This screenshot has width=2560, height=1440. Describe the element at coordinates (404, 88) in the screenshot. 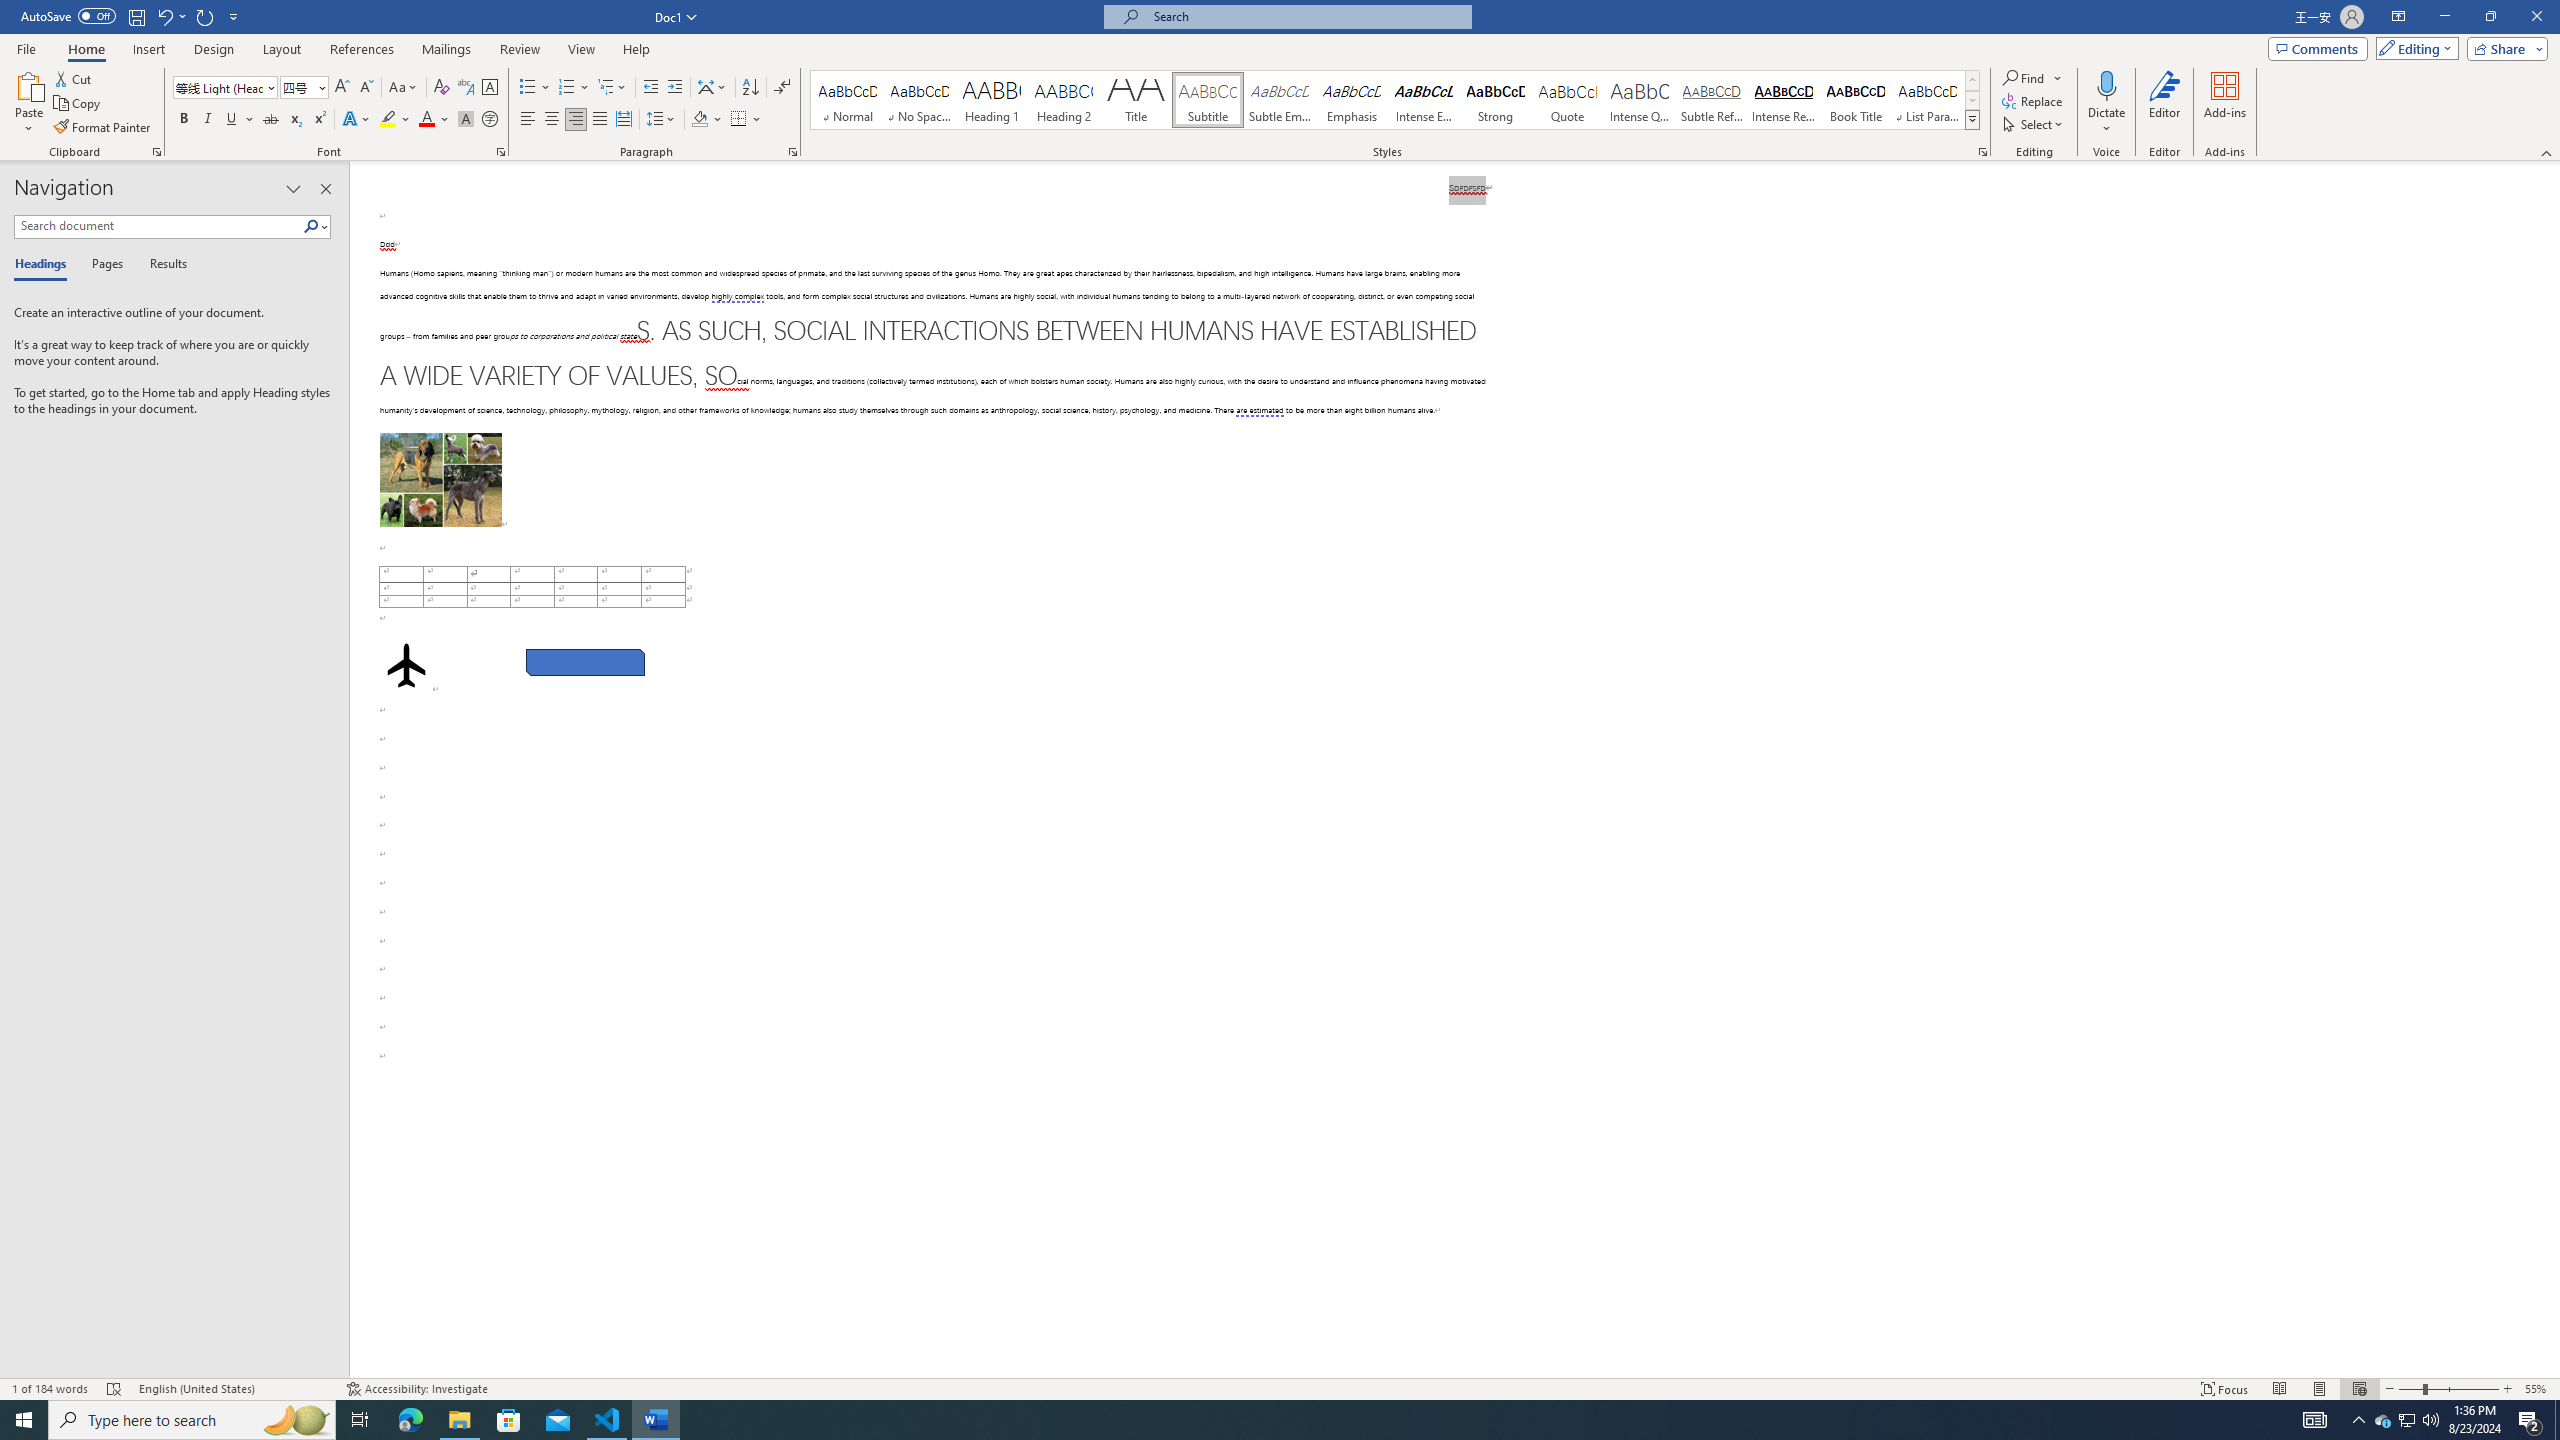

I see `Change Case` at that location.